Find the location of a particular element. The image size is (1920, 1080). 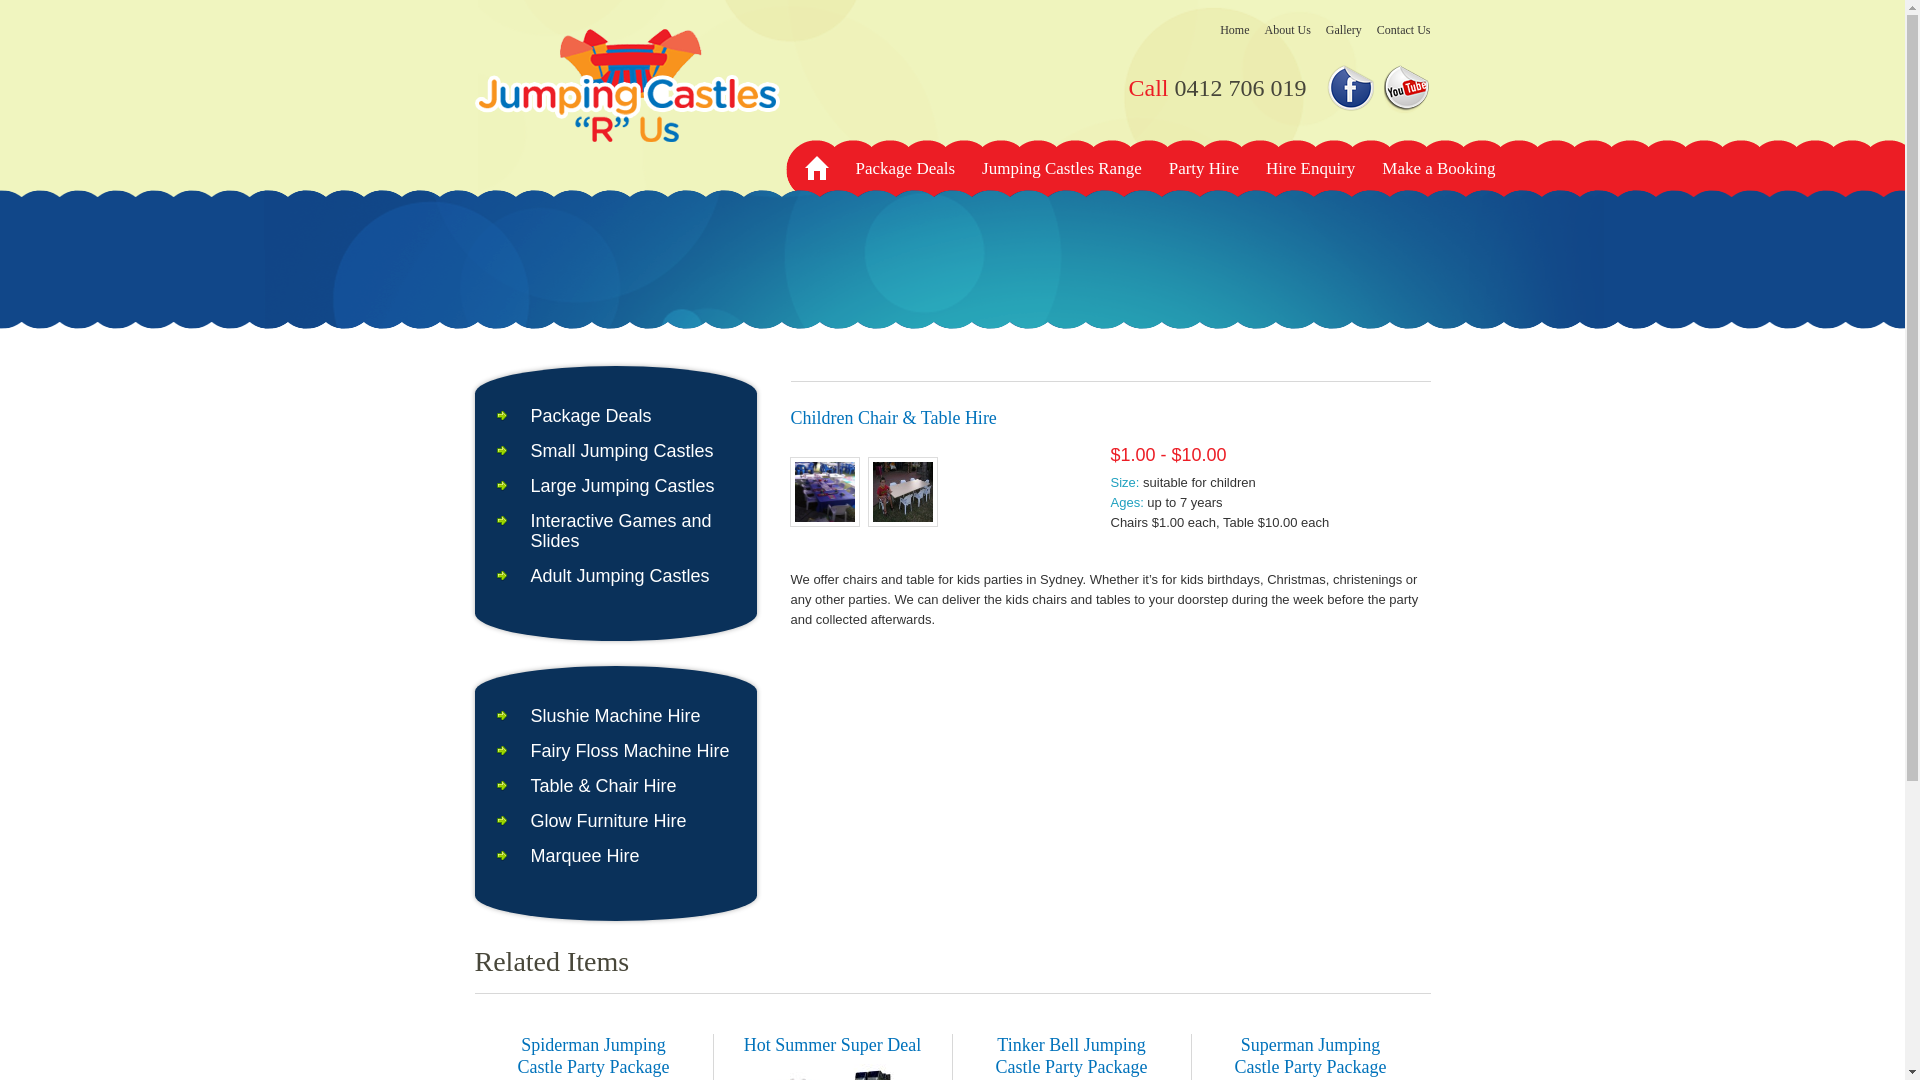

Small Jumping Castles is located at coordinates (622, 451).